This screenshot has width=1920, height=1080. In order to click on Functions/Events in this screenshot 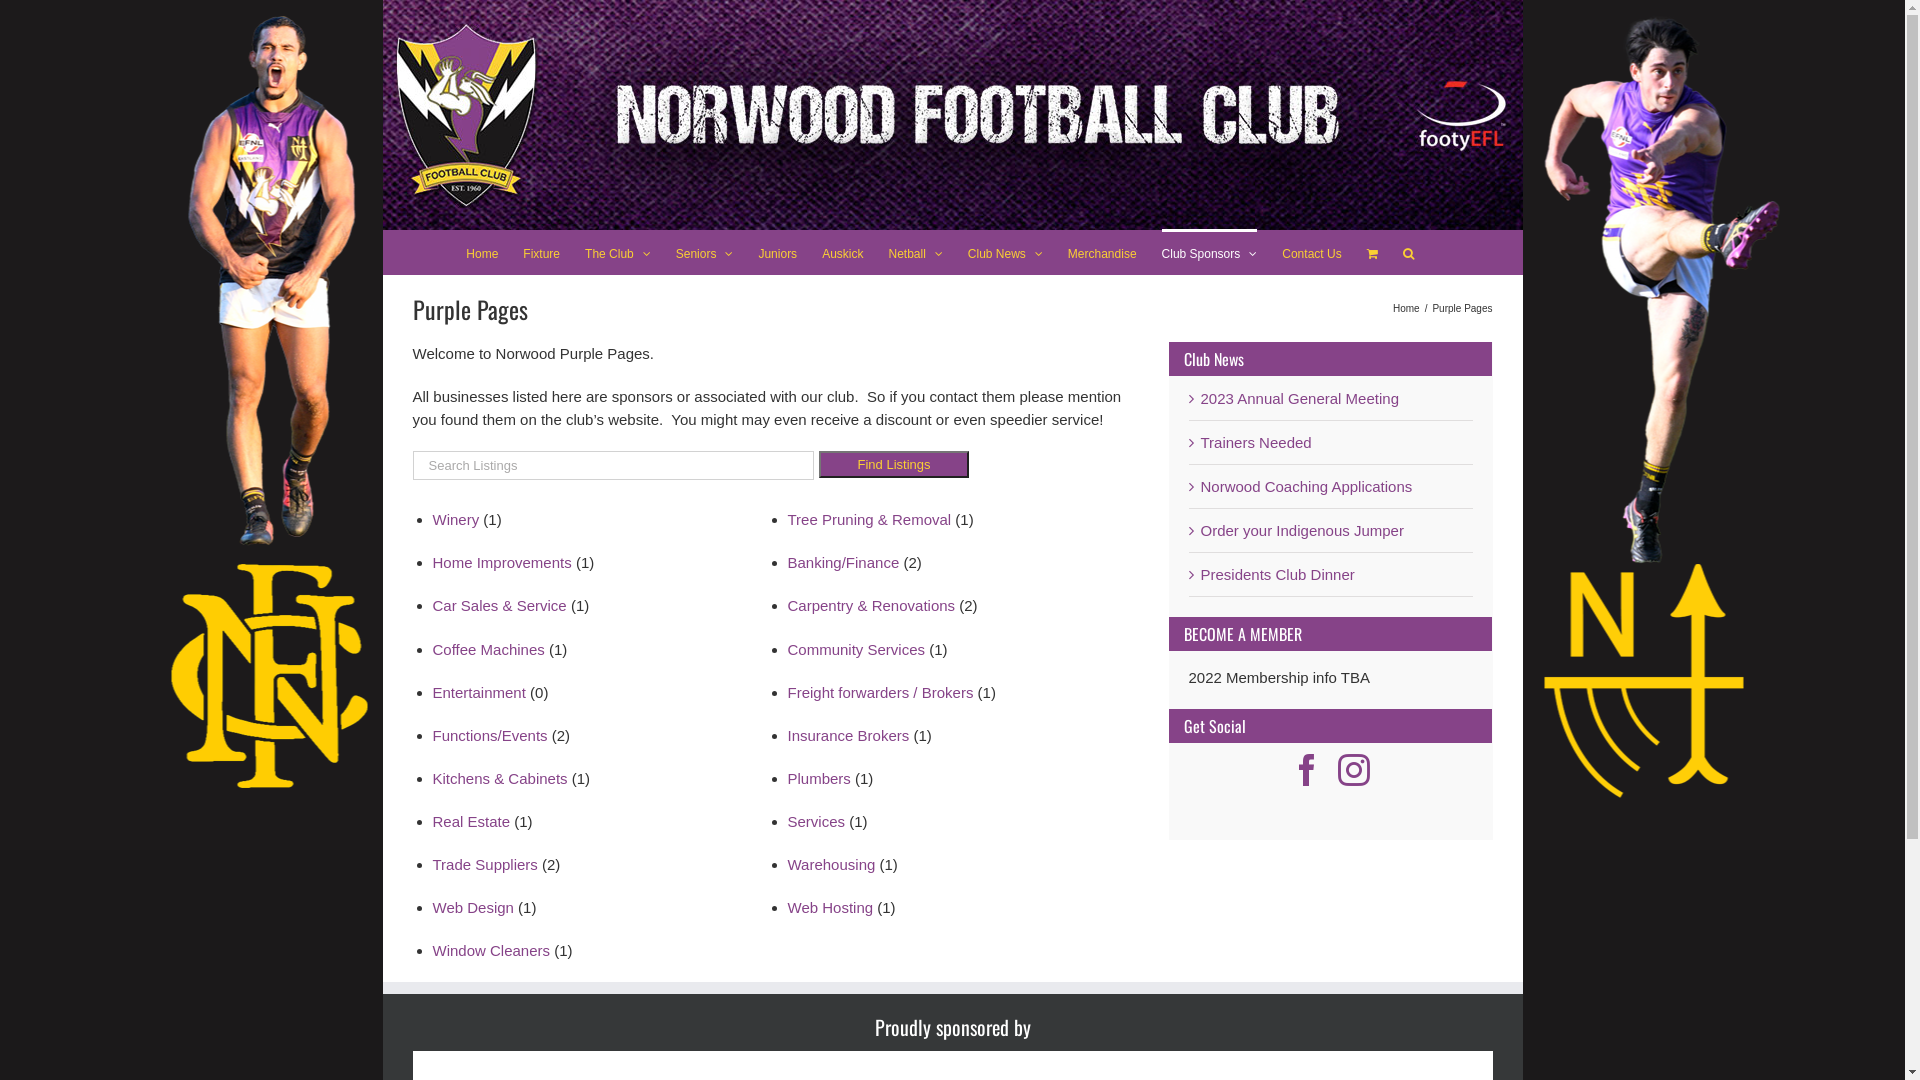, I will do `click(490, 736)`.